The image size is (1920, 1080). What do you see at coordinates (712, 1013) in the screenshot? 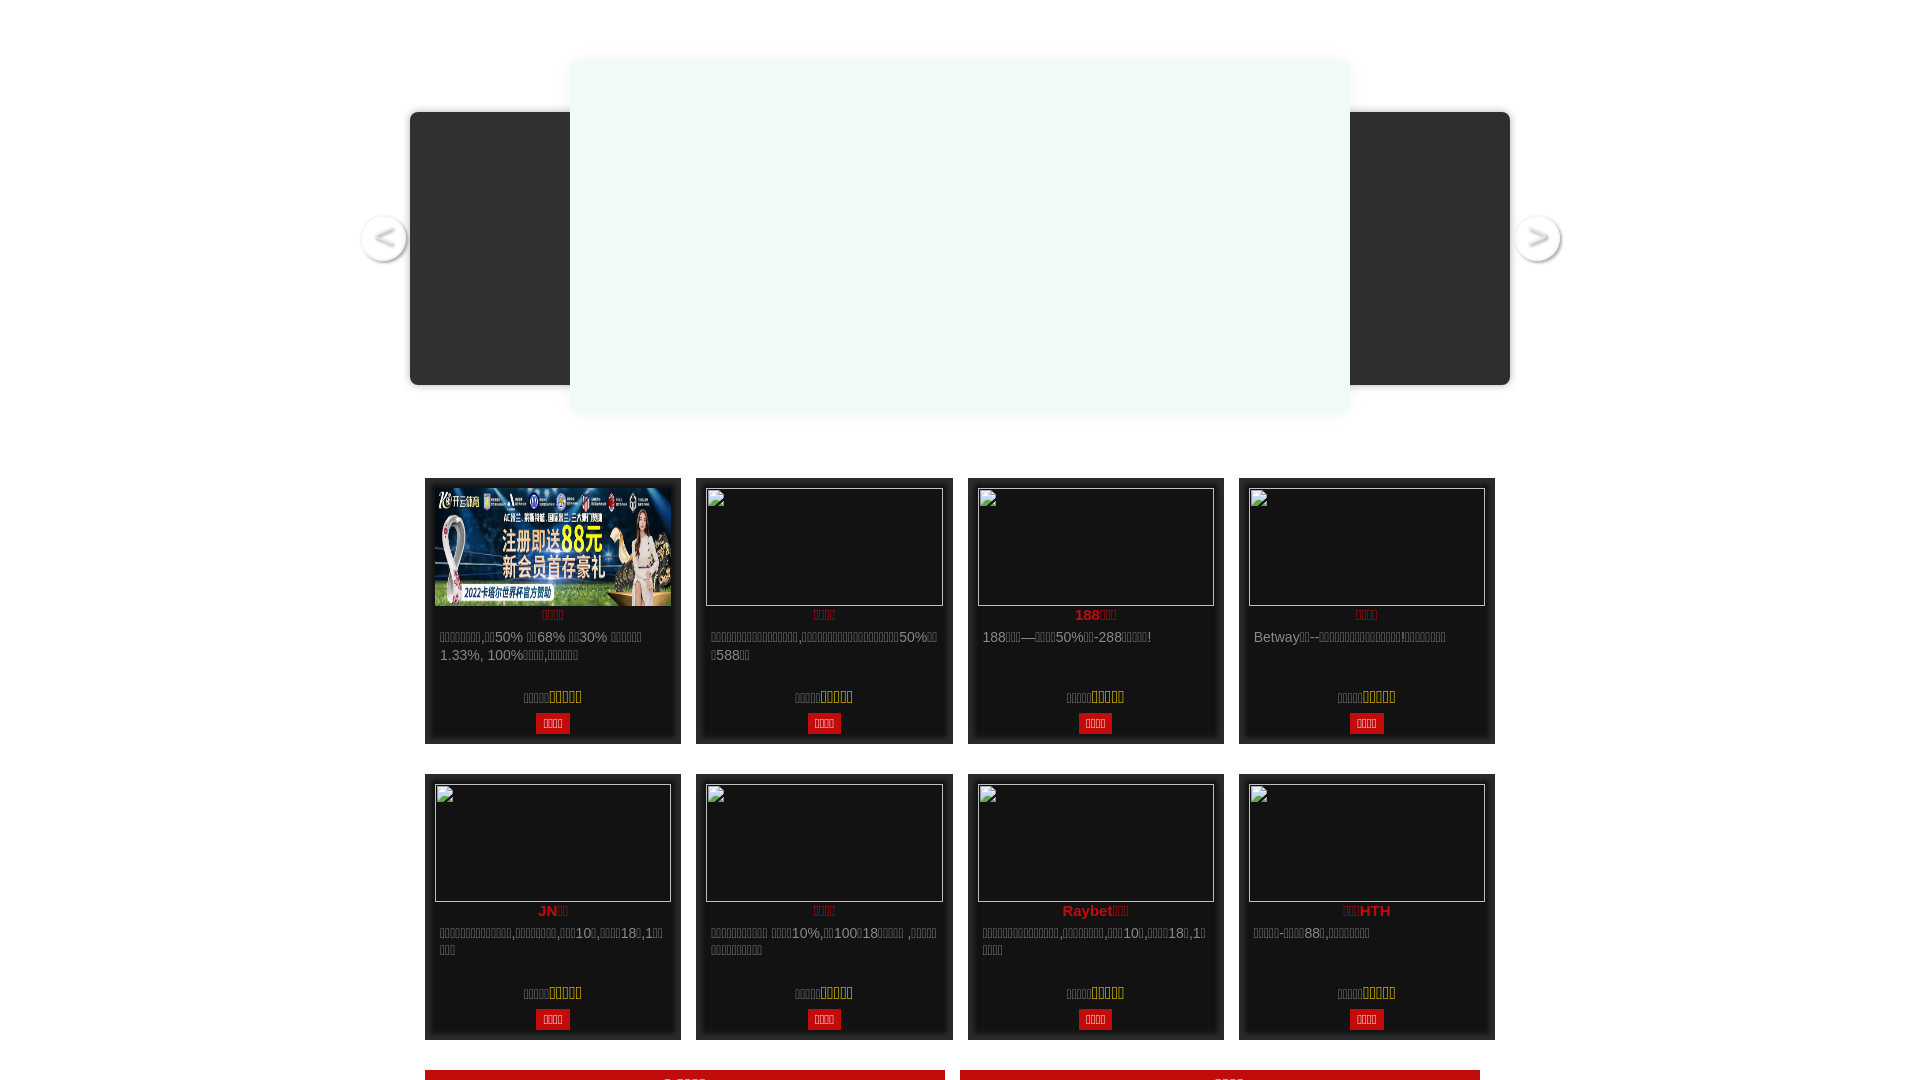
I see `View More` at bounding box center [712, 1013].